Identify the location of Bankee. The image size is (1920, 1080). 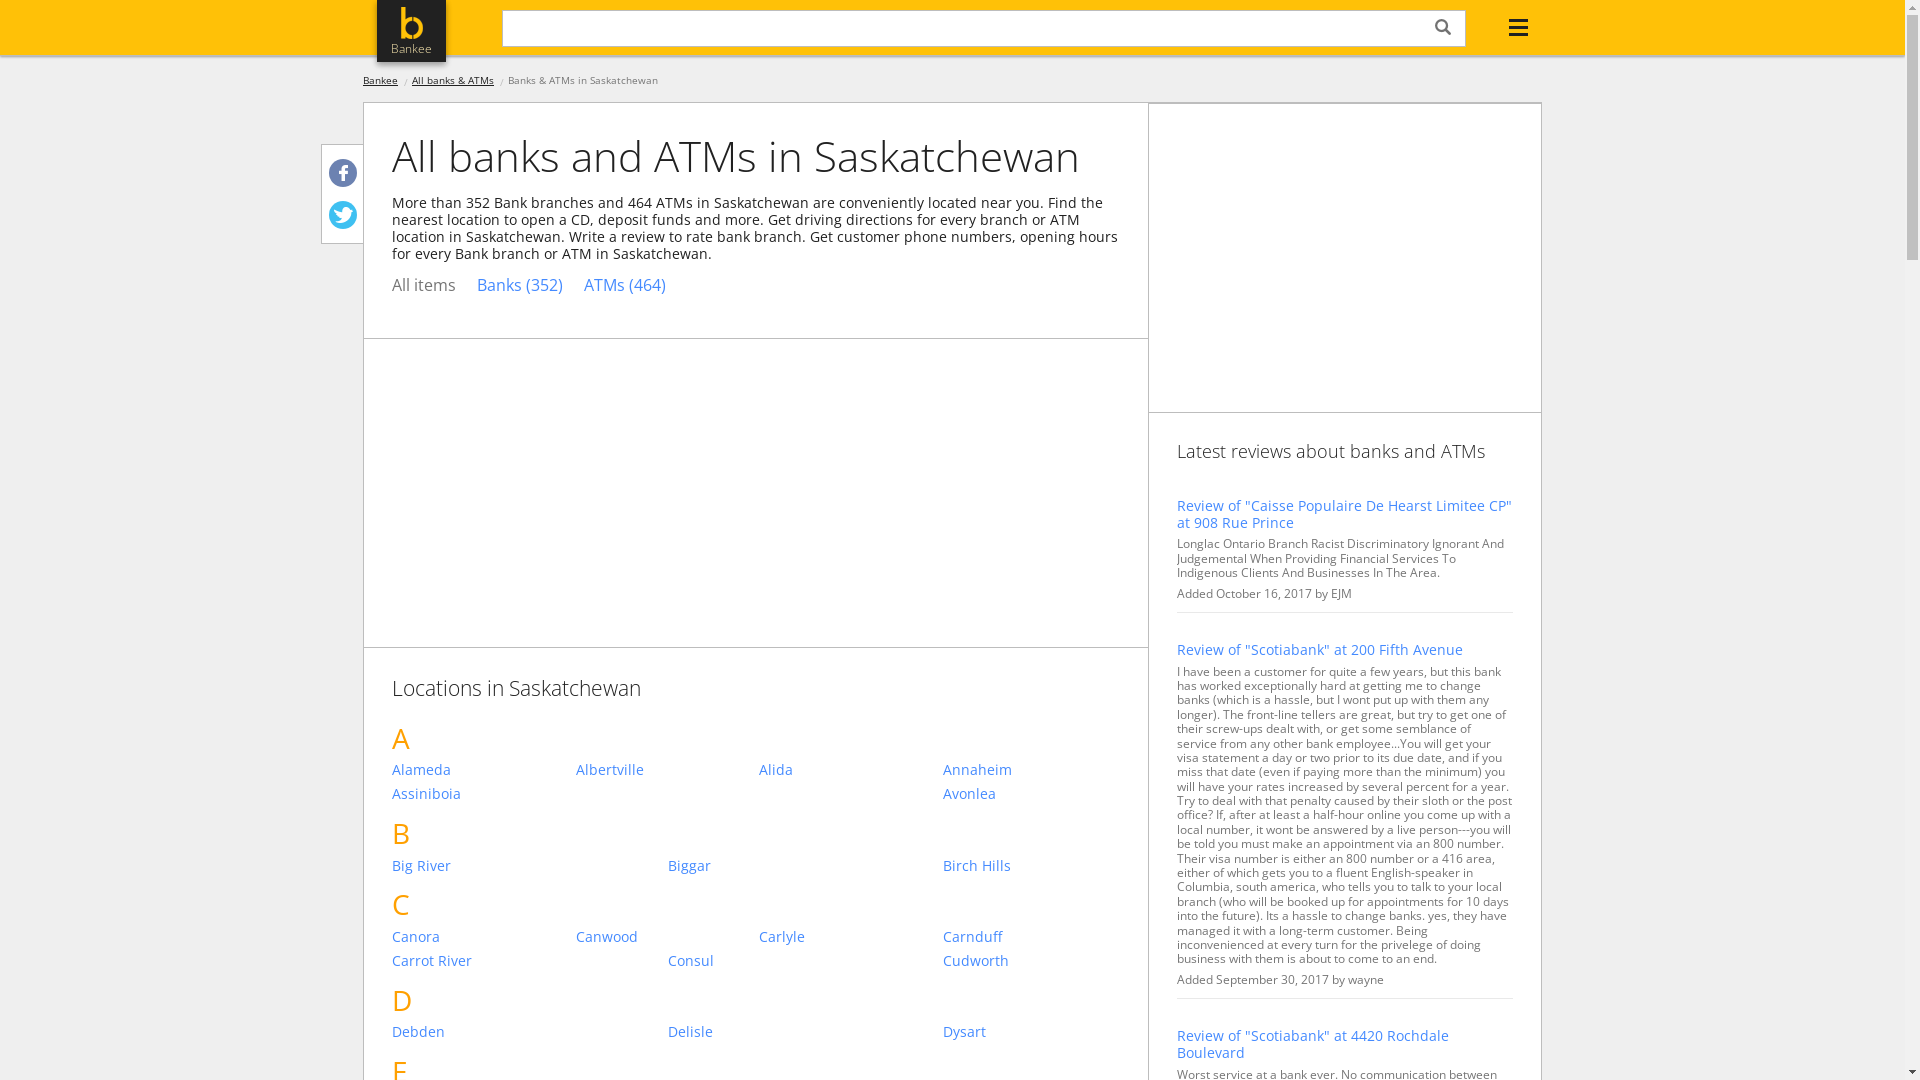
(412, 31).